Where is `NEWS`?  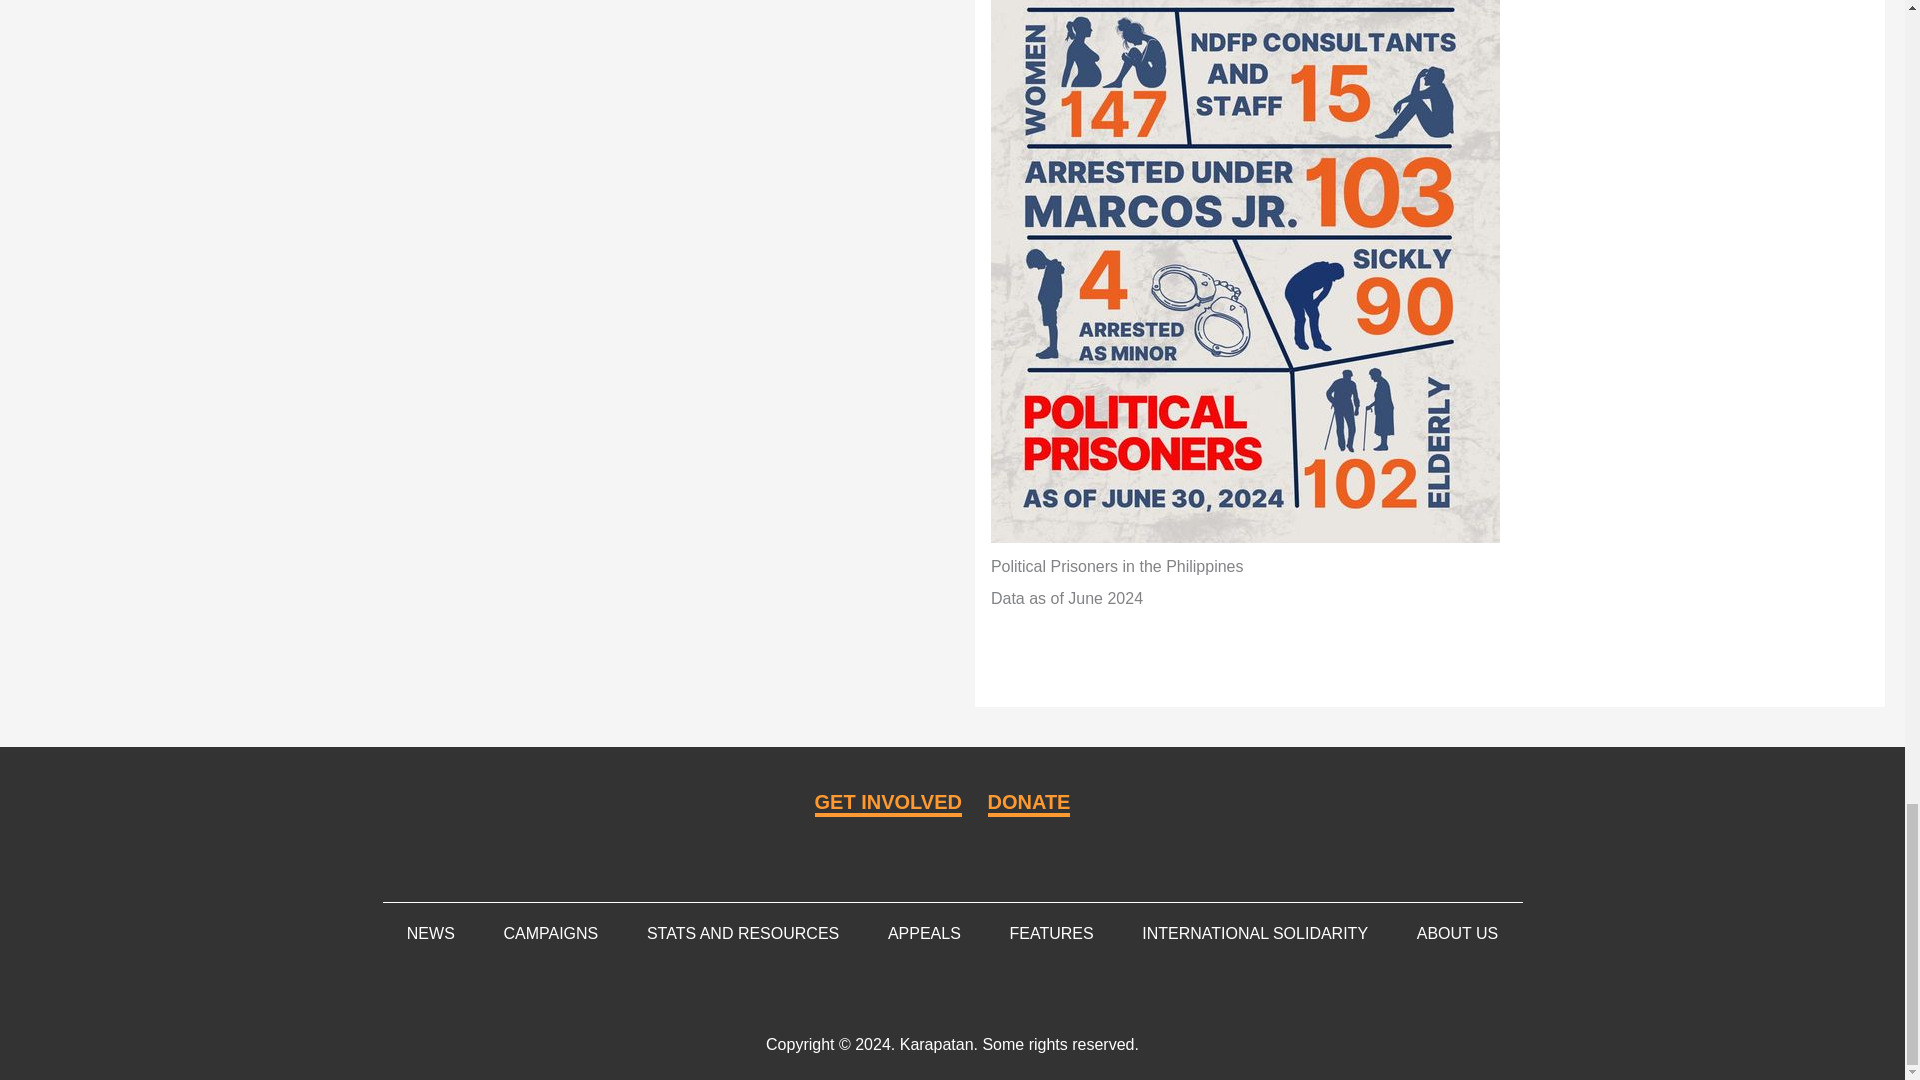
NEWS is located at coordinates (430, 934).